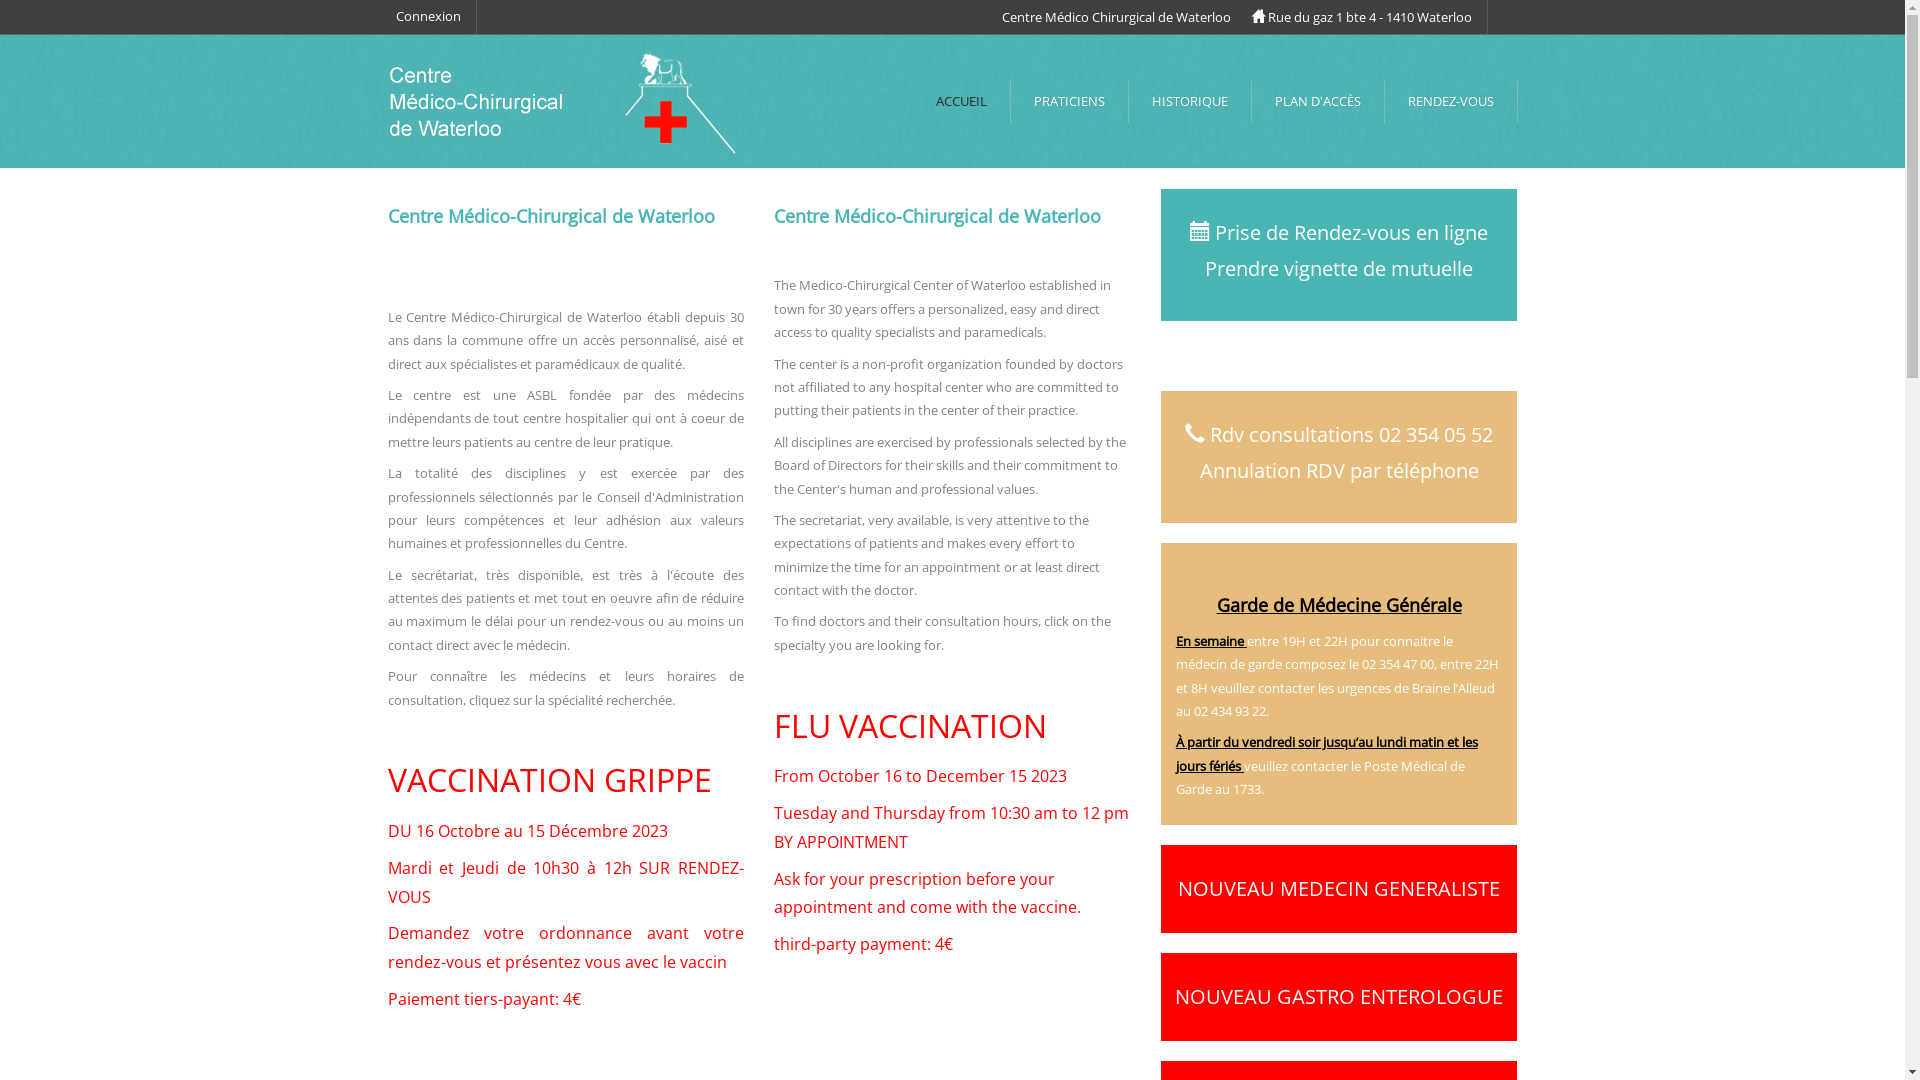 This screenshot has height=1080, width=1920. I want to click on Prise de Rendez-vous en ligne, so click(1352, 232).